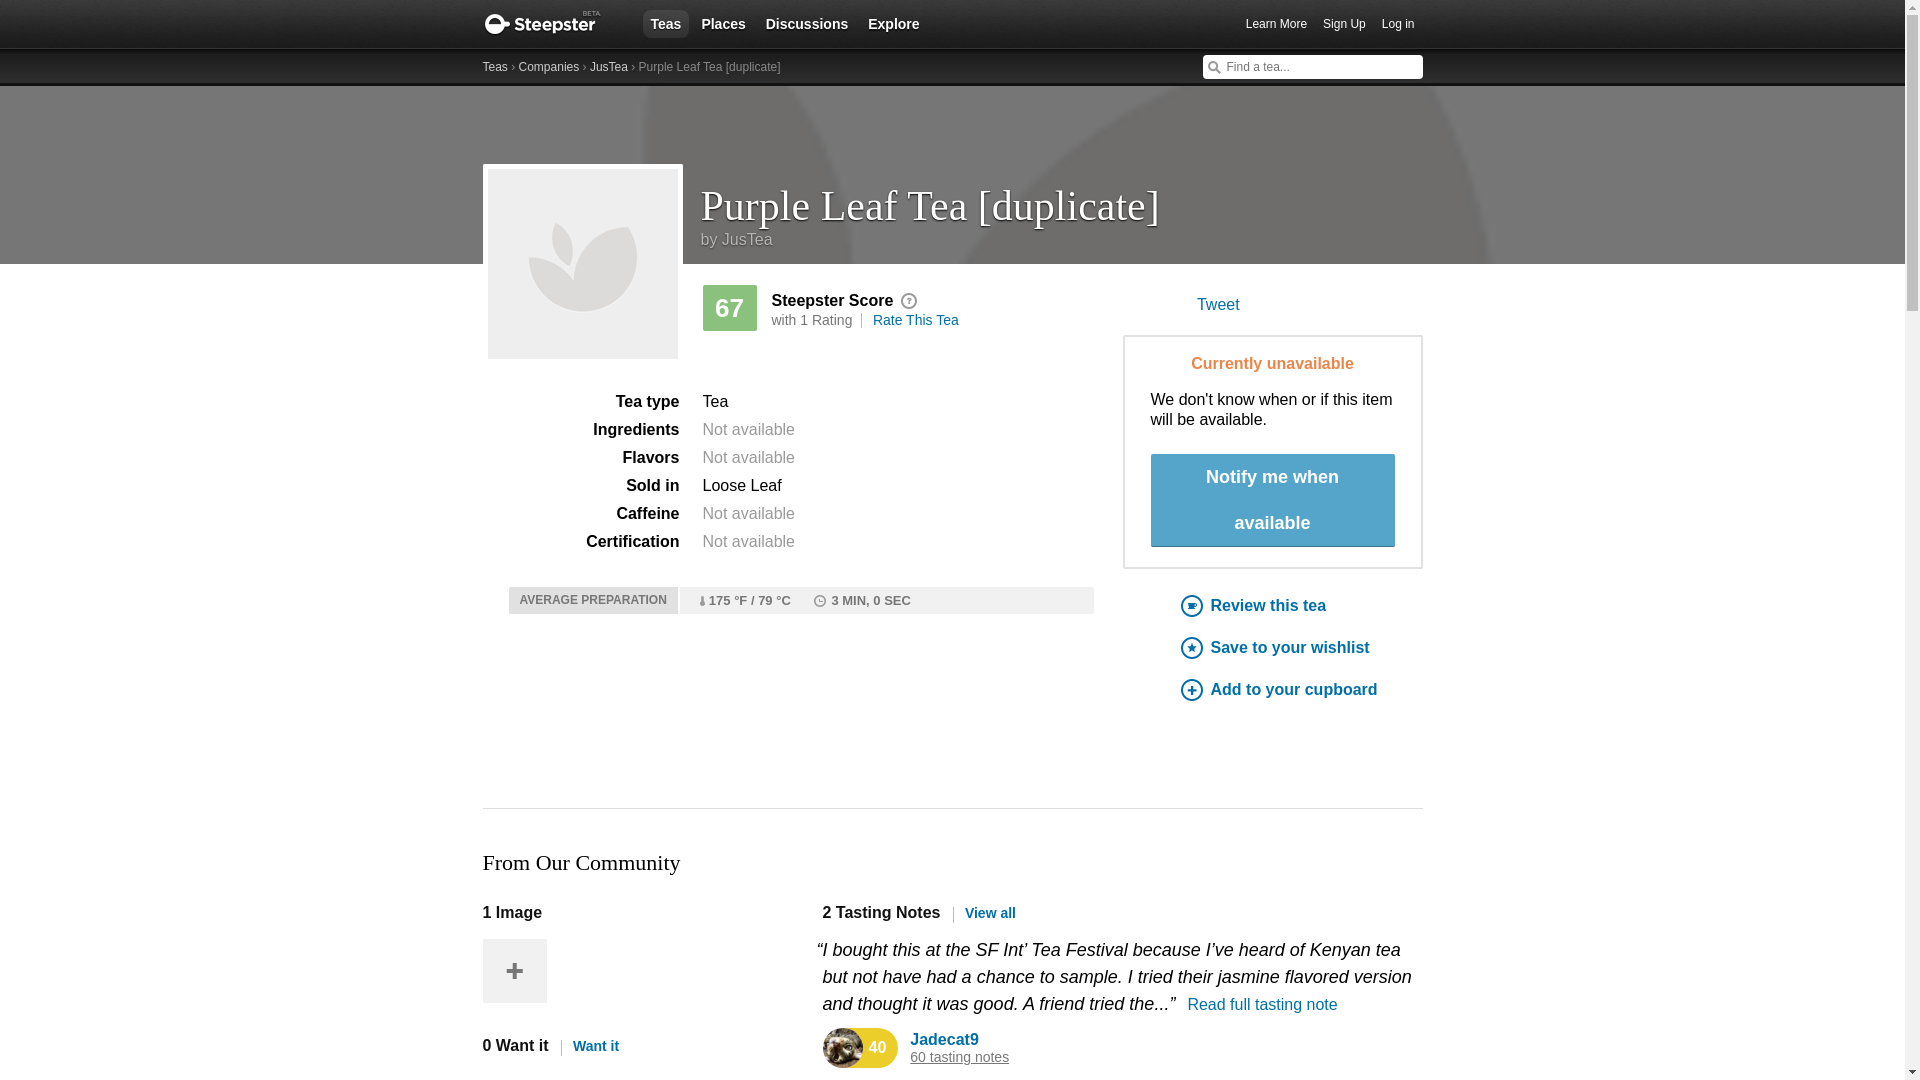  I want to click on Jadecat9, so click(944, 1039).